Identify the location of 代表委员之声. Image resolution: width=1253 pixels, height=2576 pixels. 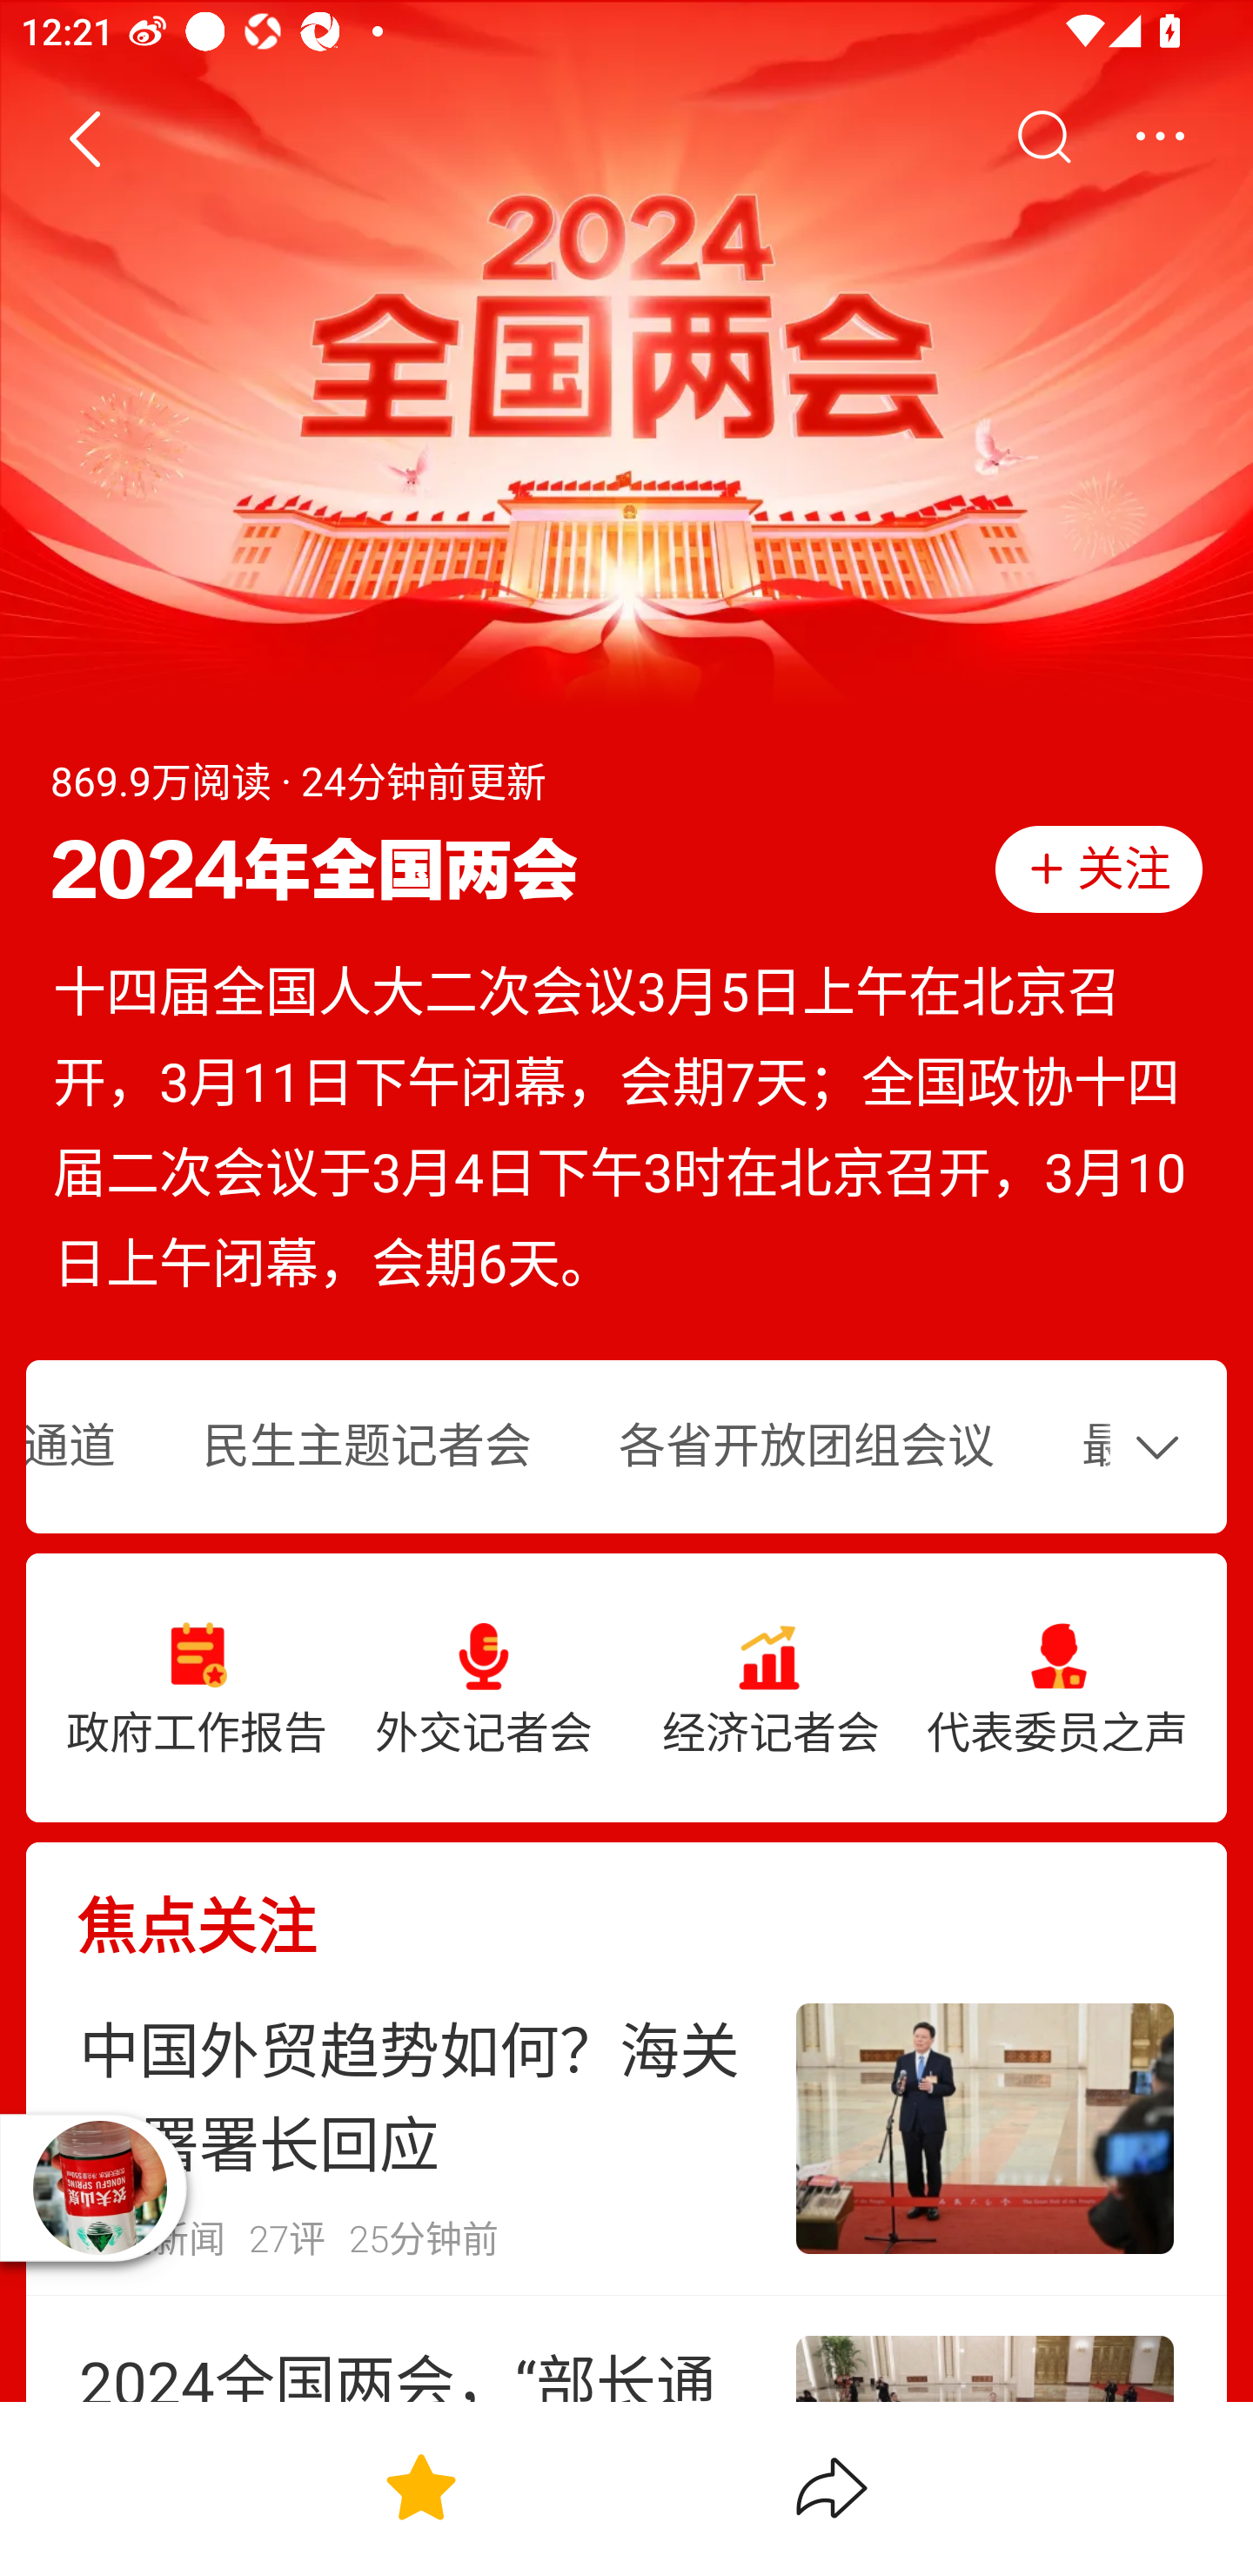
(1056, 1688).